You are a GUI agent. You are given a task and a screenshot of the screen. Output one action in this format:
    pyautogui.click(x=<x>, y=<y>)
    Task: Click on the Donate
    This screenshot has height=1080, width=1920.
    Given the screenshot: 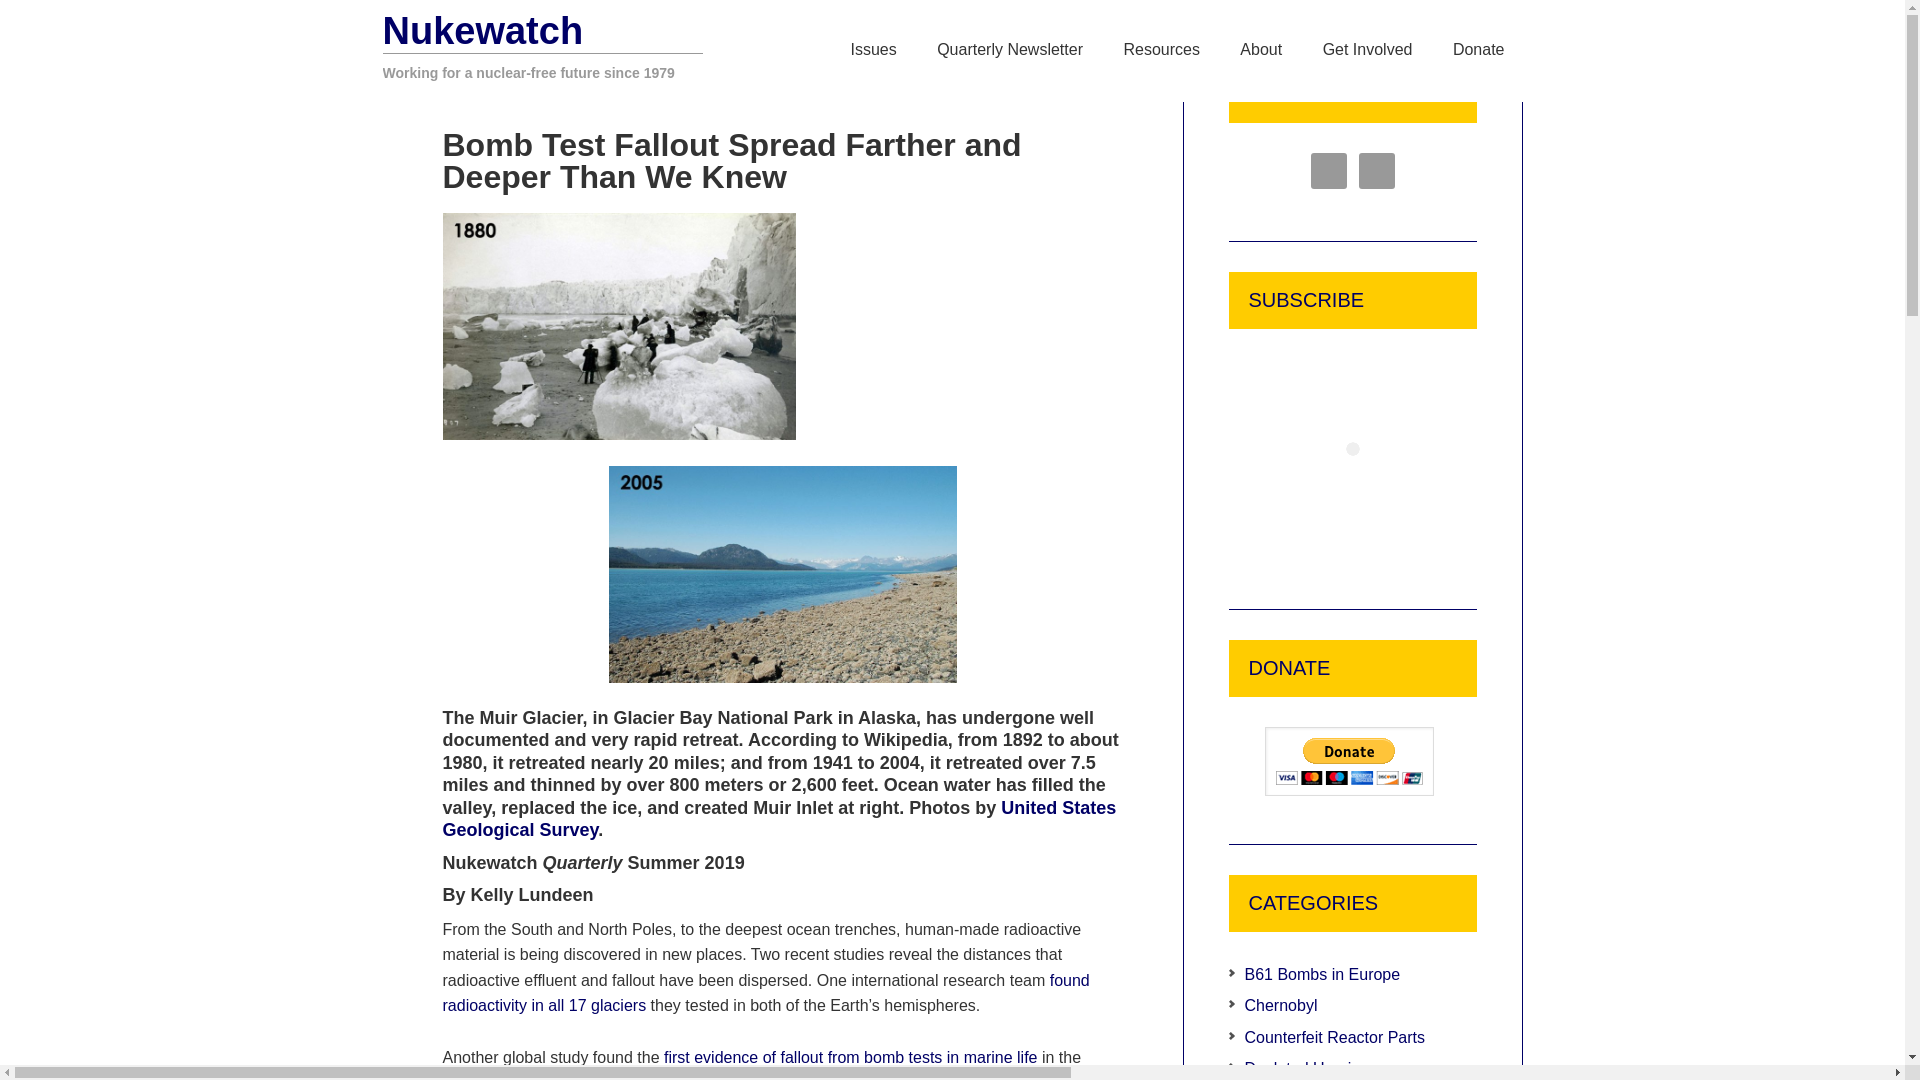 What is the action you would take?
    pyautogui.click(x=1478, y=50)
    